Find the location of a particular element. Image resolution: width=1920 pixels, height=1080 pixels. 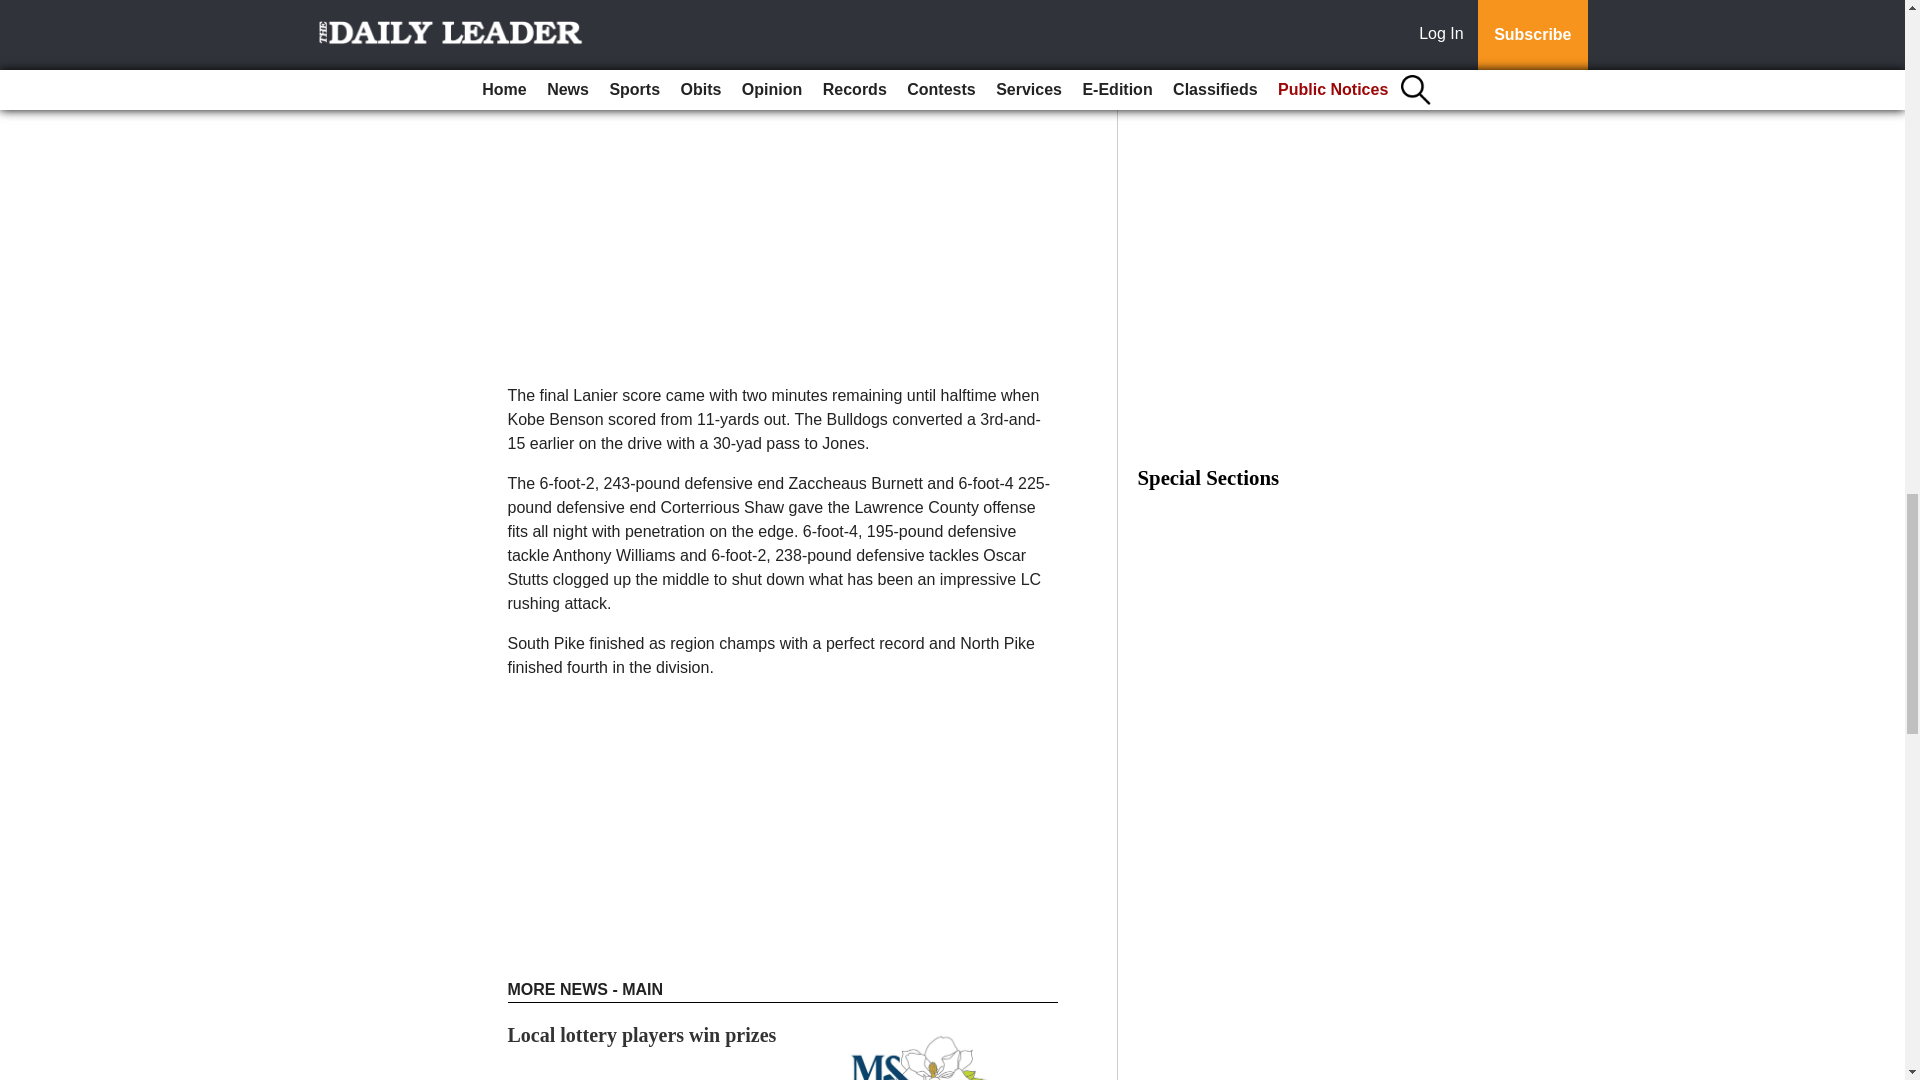

Local lottery players win prizes is located at coordinates (642, 1034).